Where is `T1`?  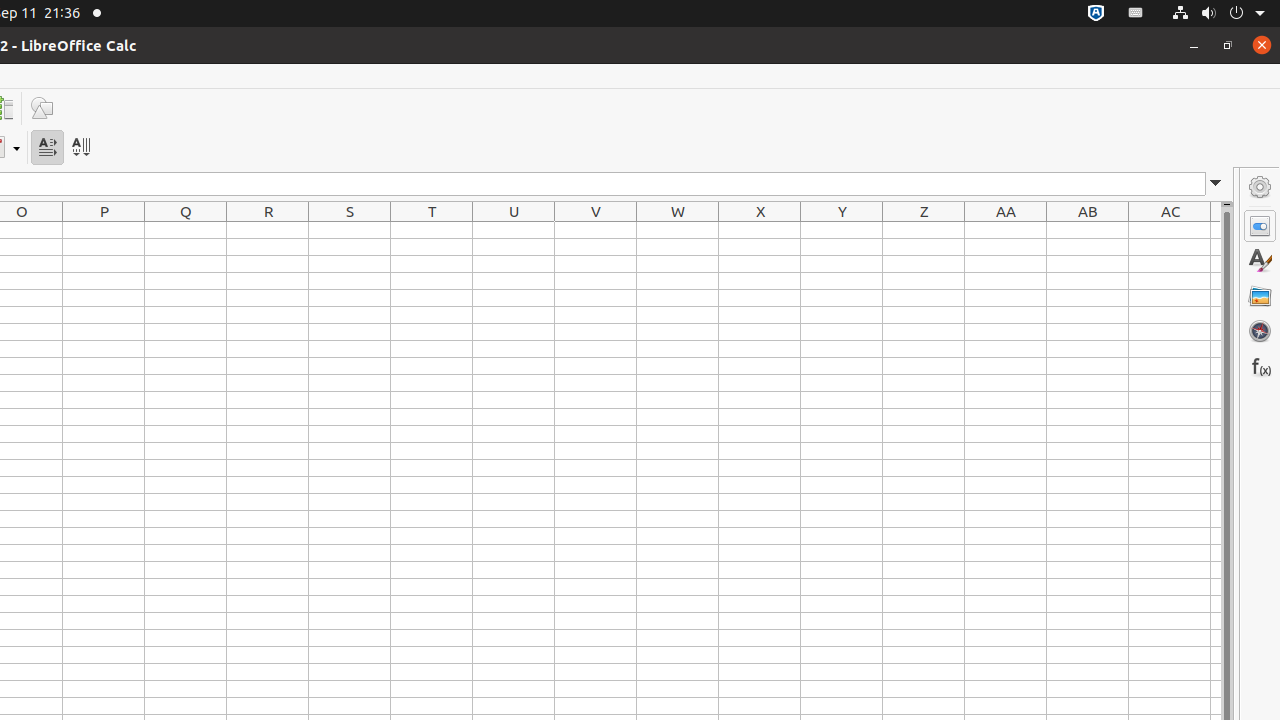
T1 is located at coordinates (432, 230).